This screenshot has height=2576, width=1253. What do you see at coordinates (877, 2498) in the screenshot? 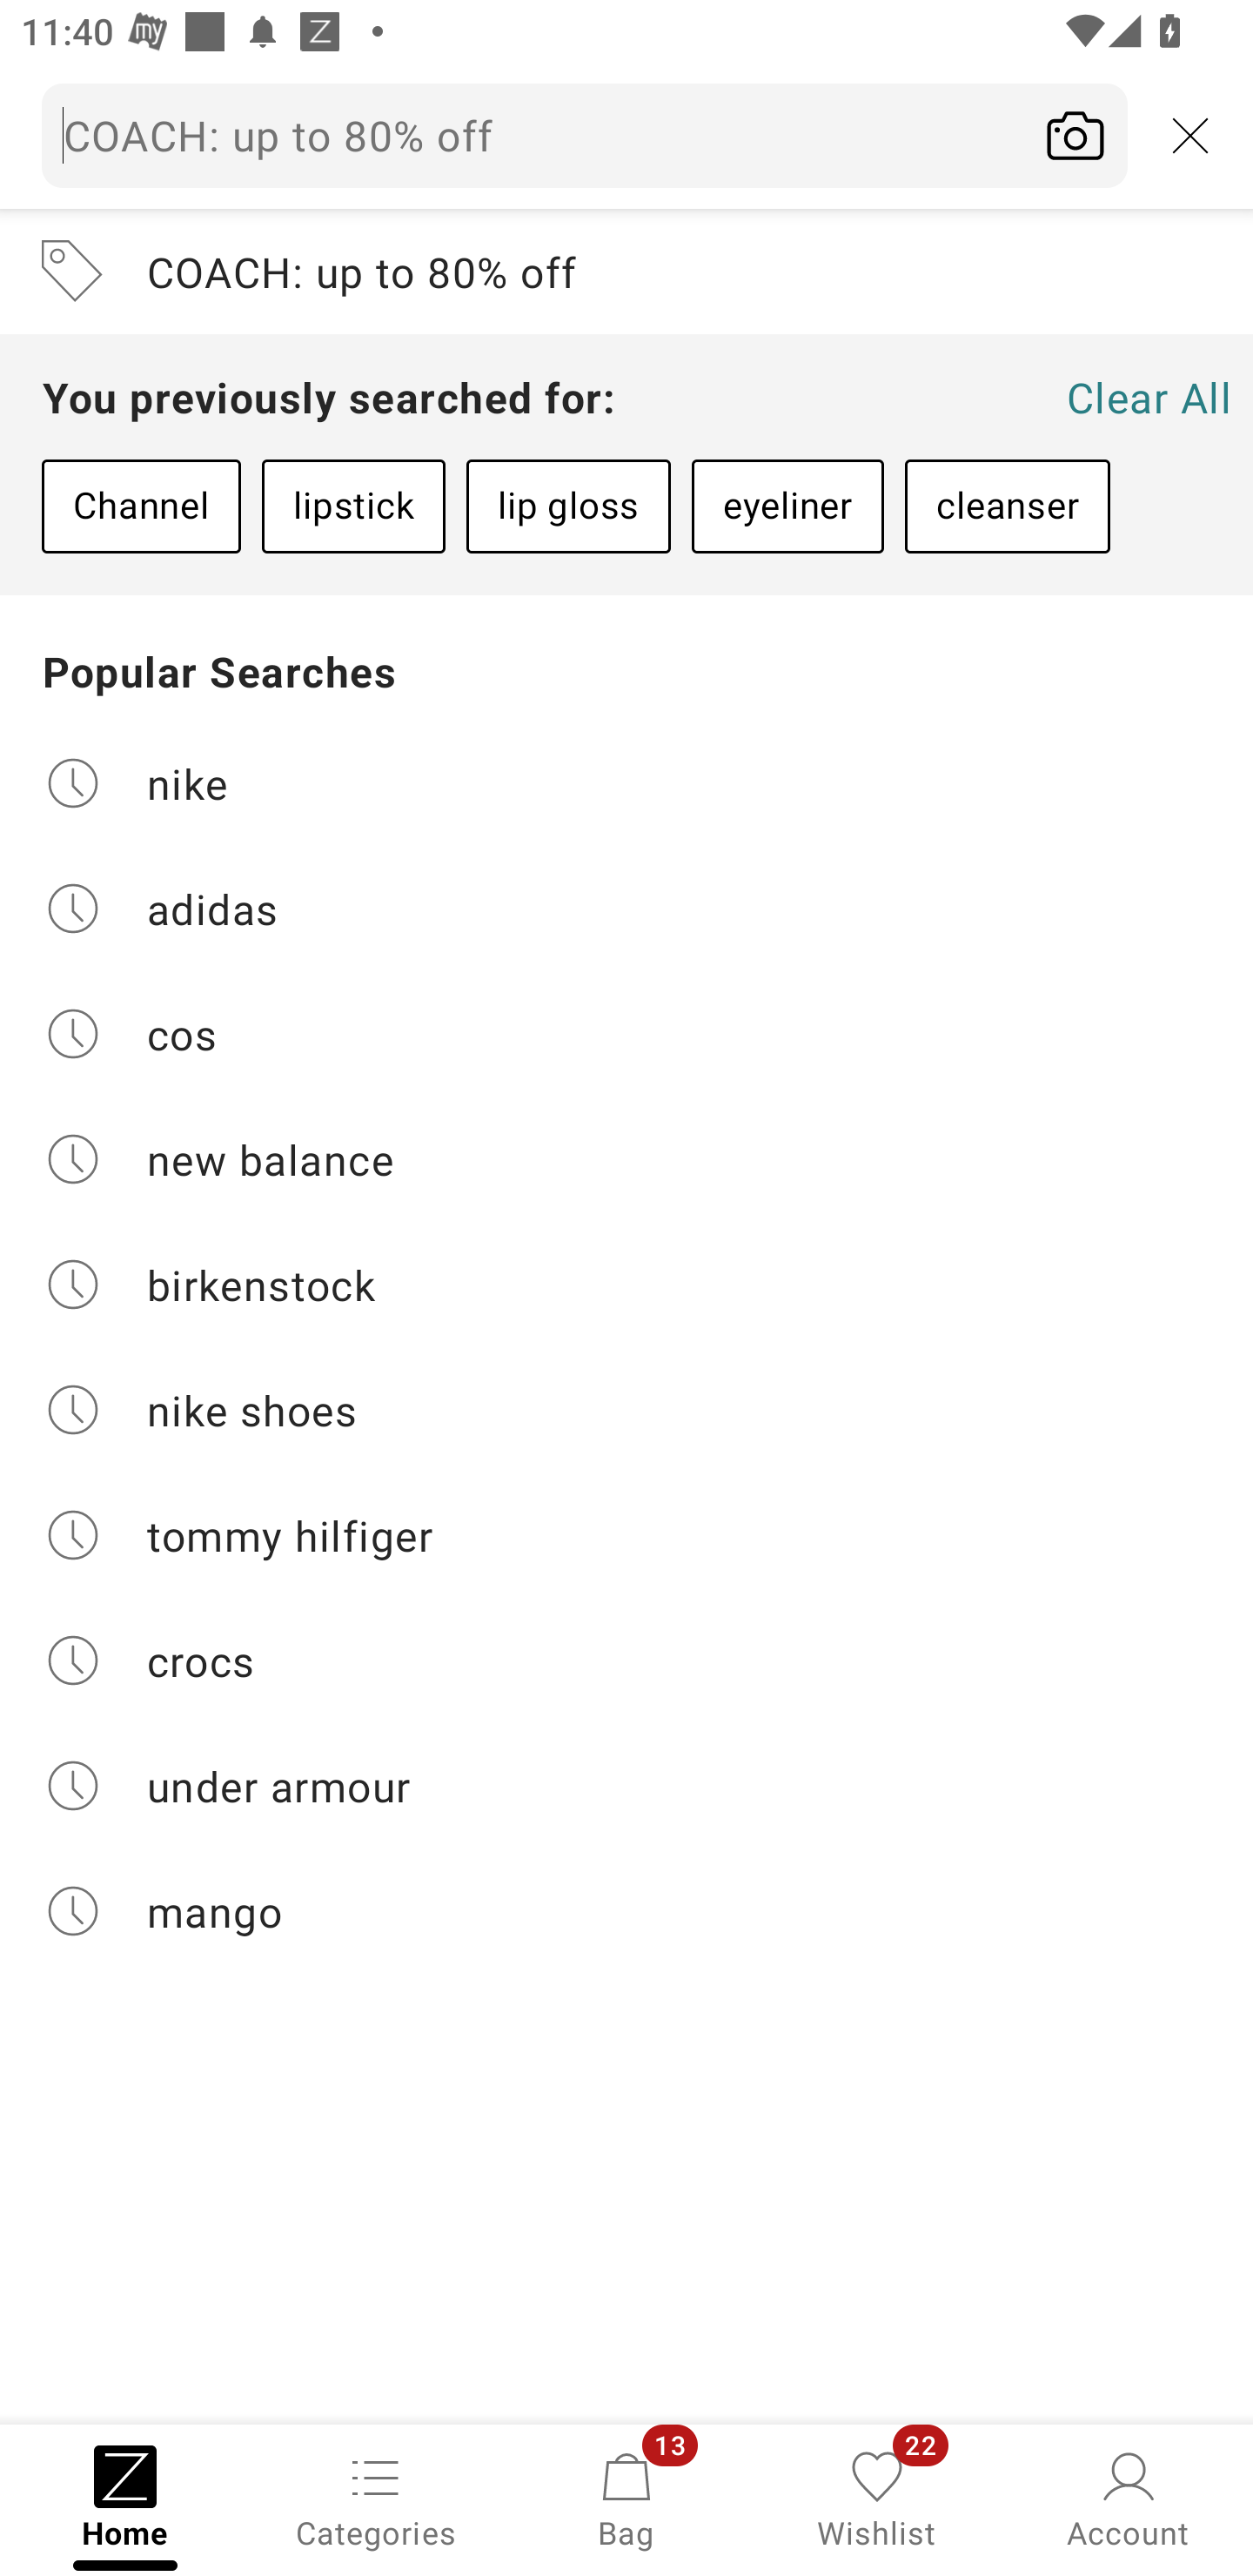
I see `Wishlist, 22 new notifications Wishlist` at bounding box center [877, 2498].